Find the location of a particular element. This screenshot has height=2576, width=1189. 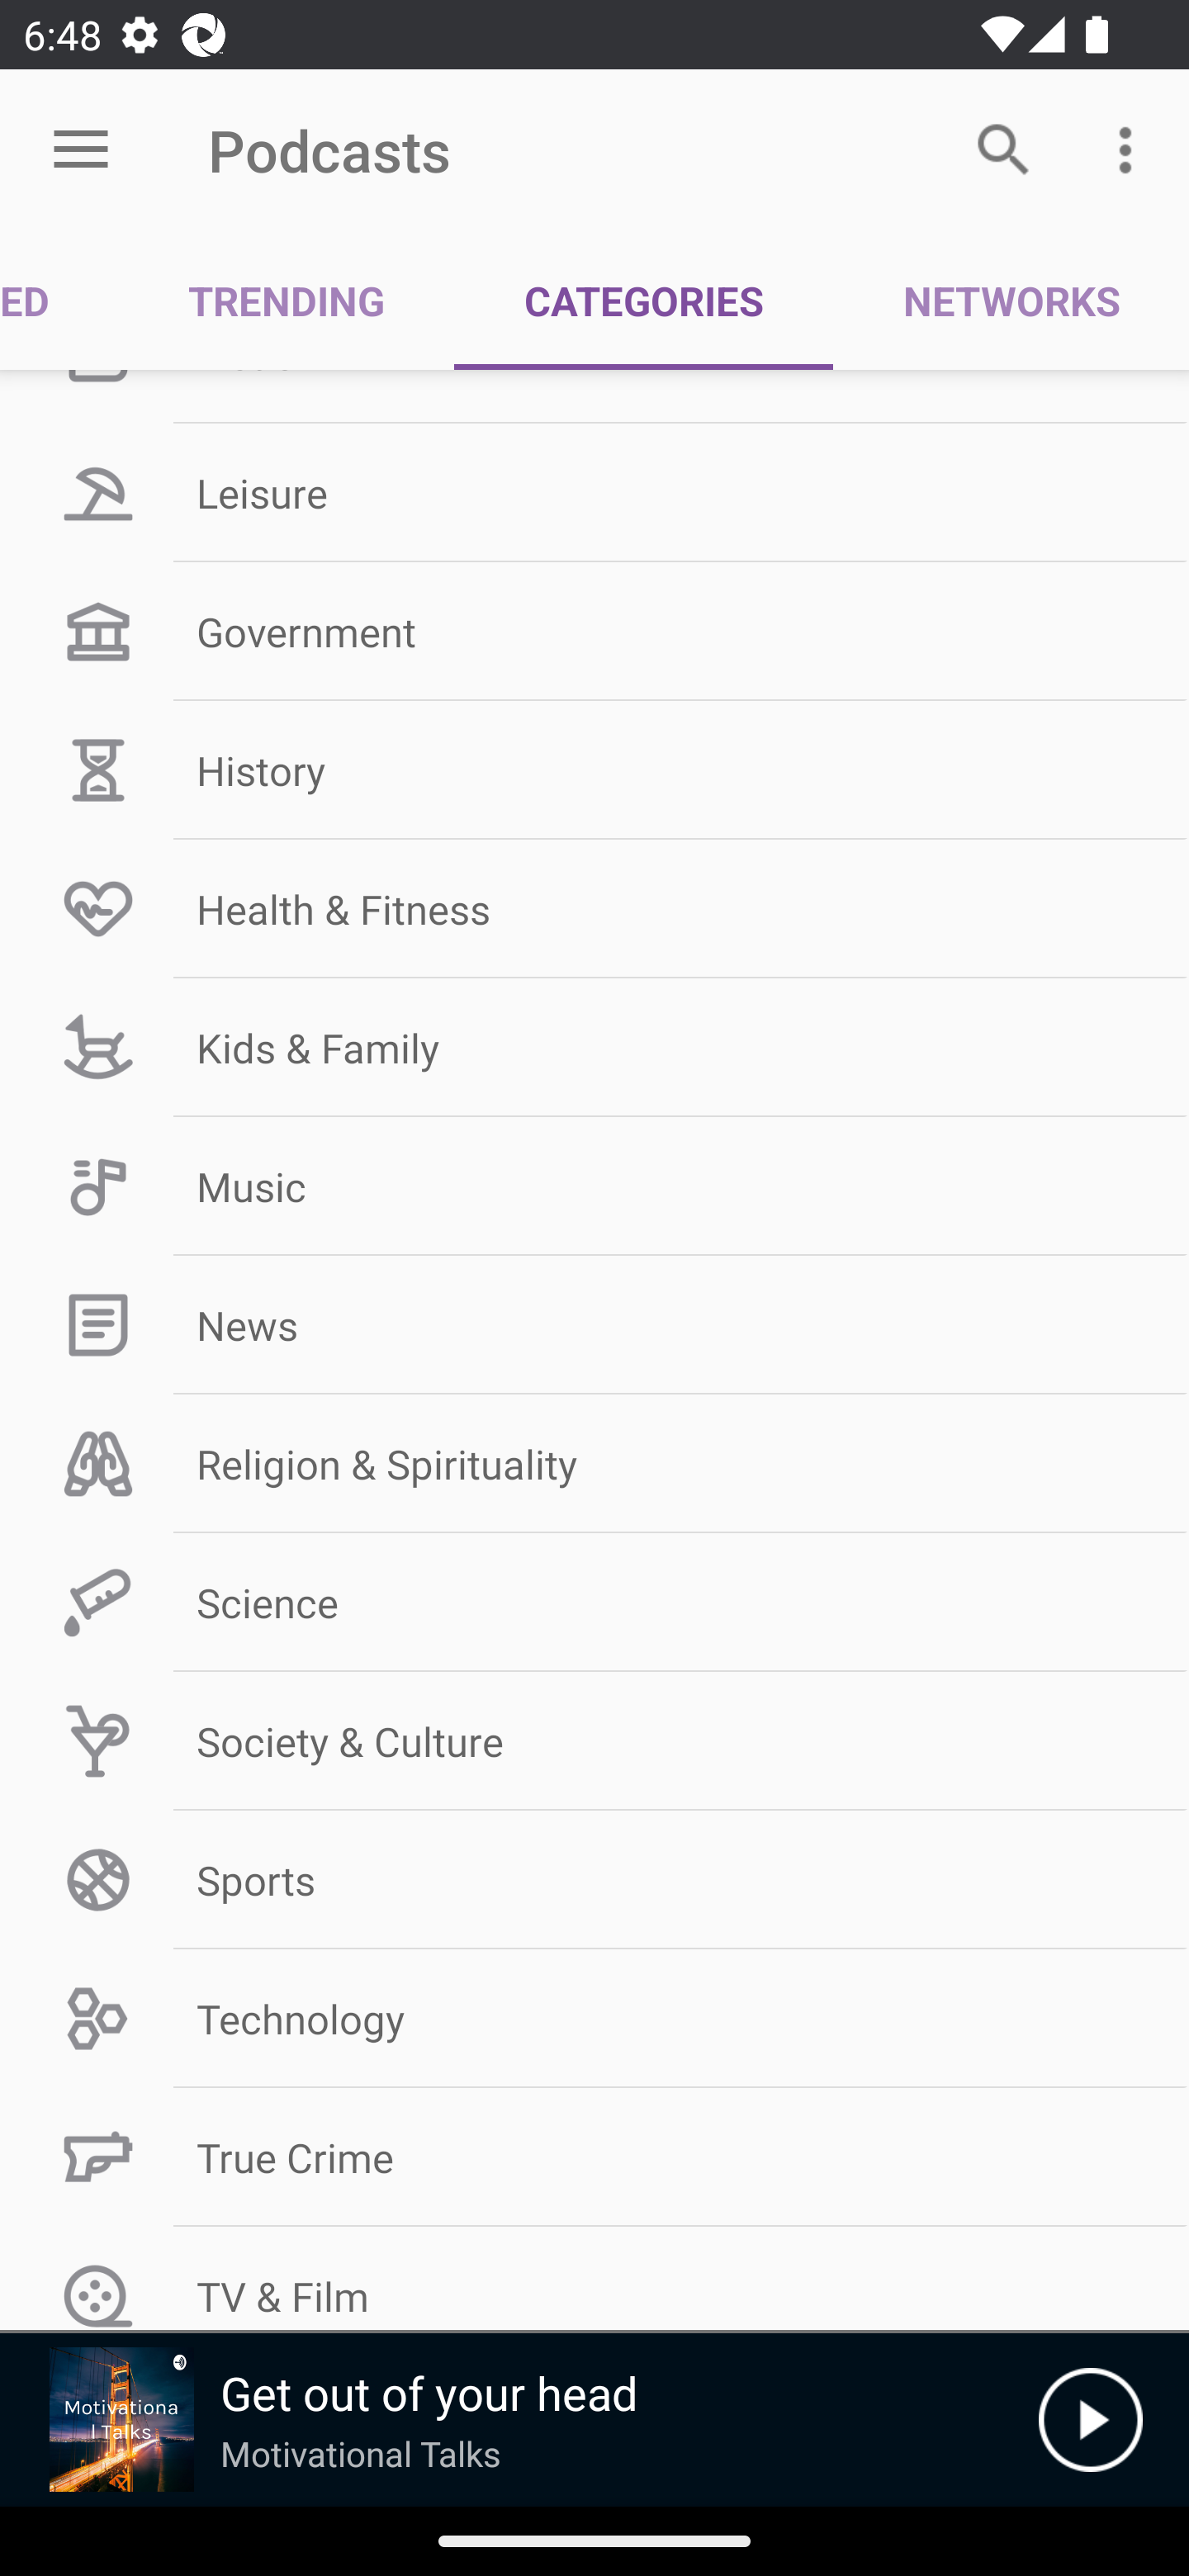

Technology is located at coordinates (594, 2020).